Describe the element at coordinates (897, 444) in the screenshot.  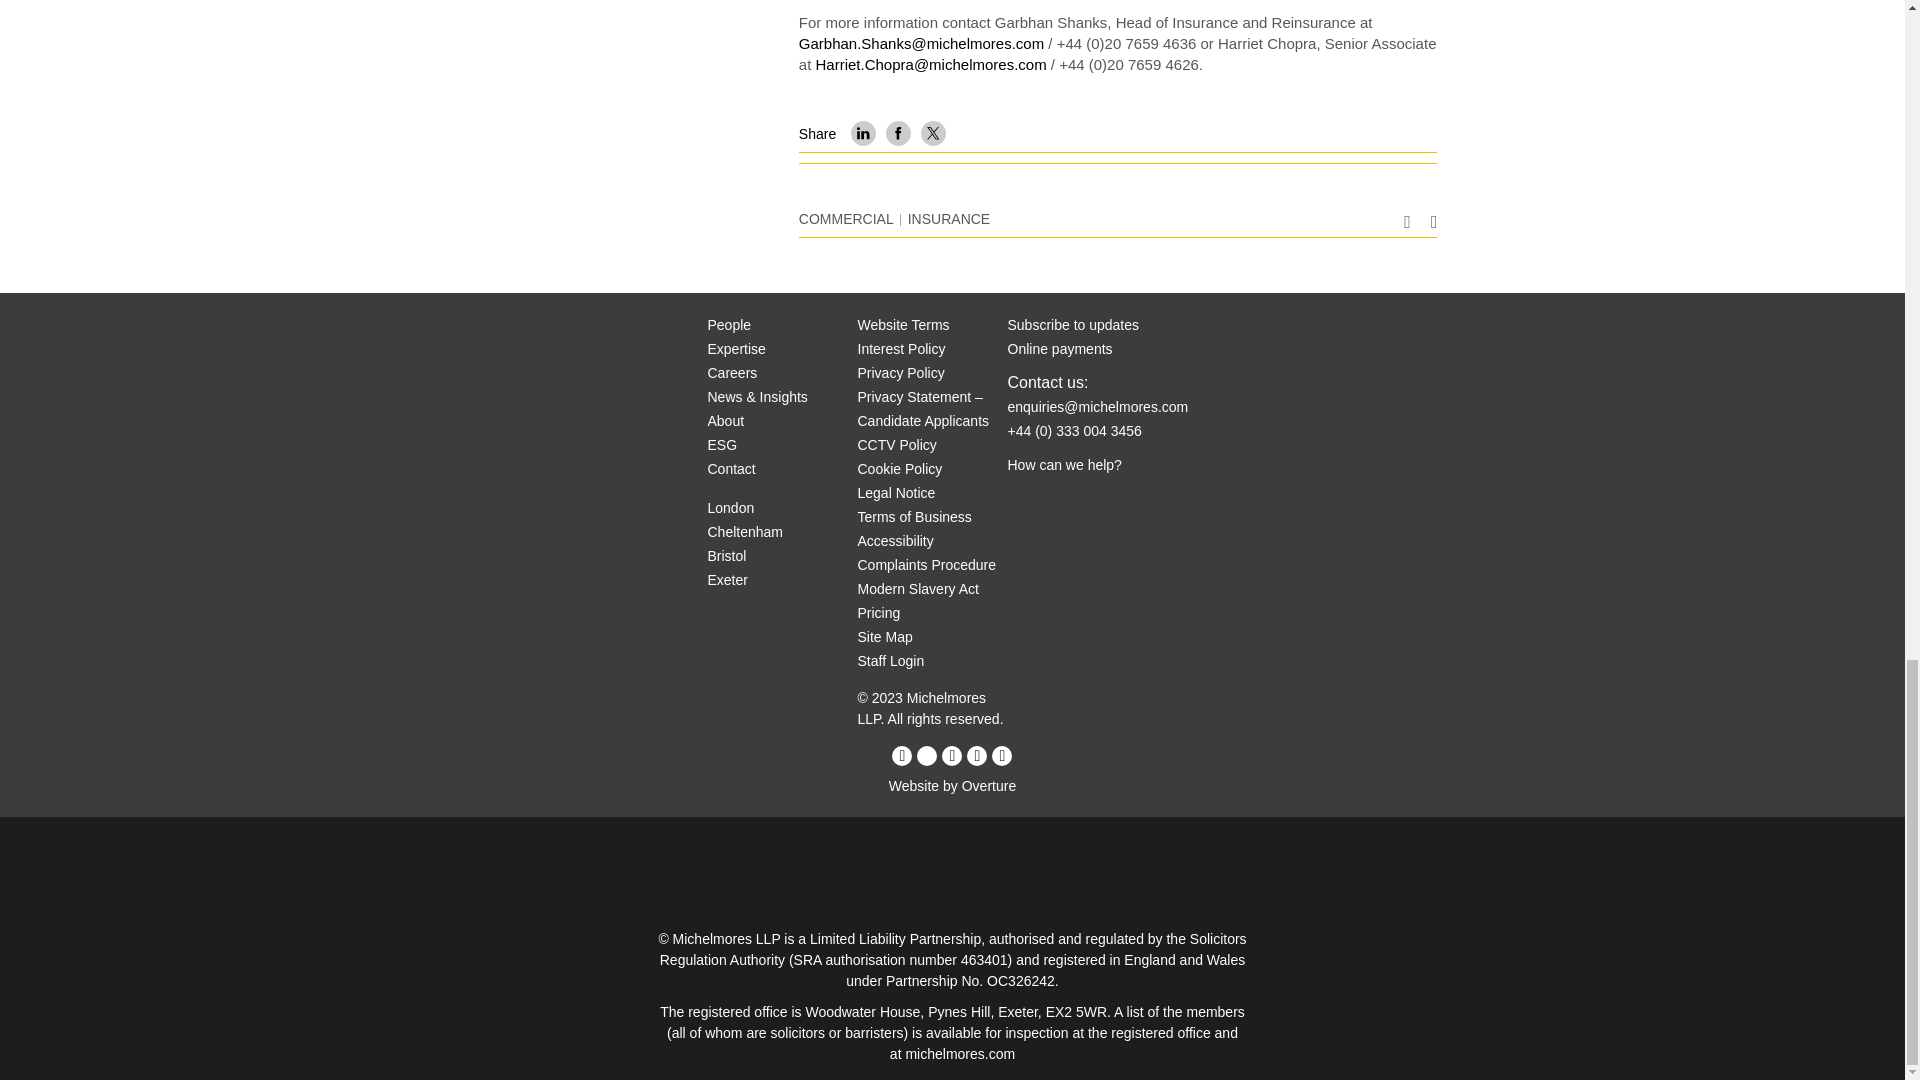
I see `CCTV Policy` at that location.